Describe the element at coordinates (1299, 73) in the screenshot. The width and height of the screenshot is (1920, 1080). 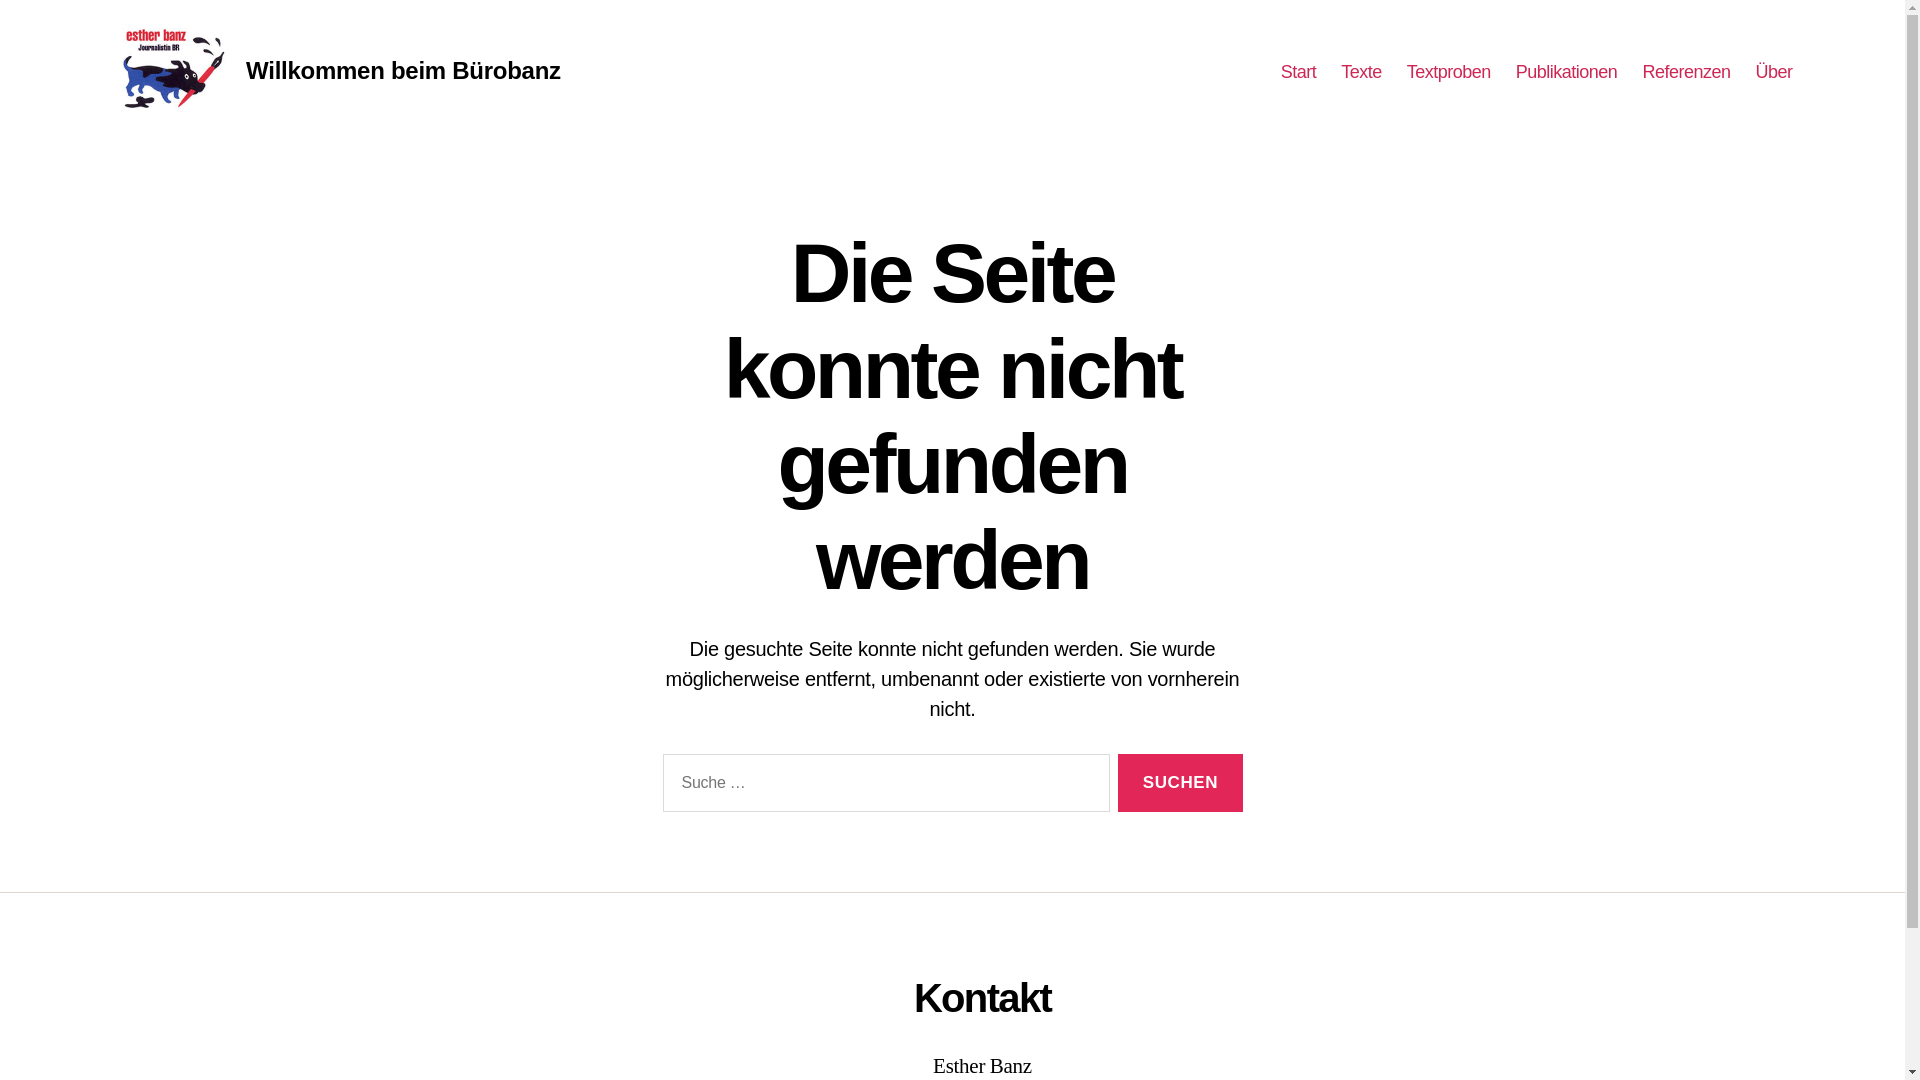
I see `Start` at that location.